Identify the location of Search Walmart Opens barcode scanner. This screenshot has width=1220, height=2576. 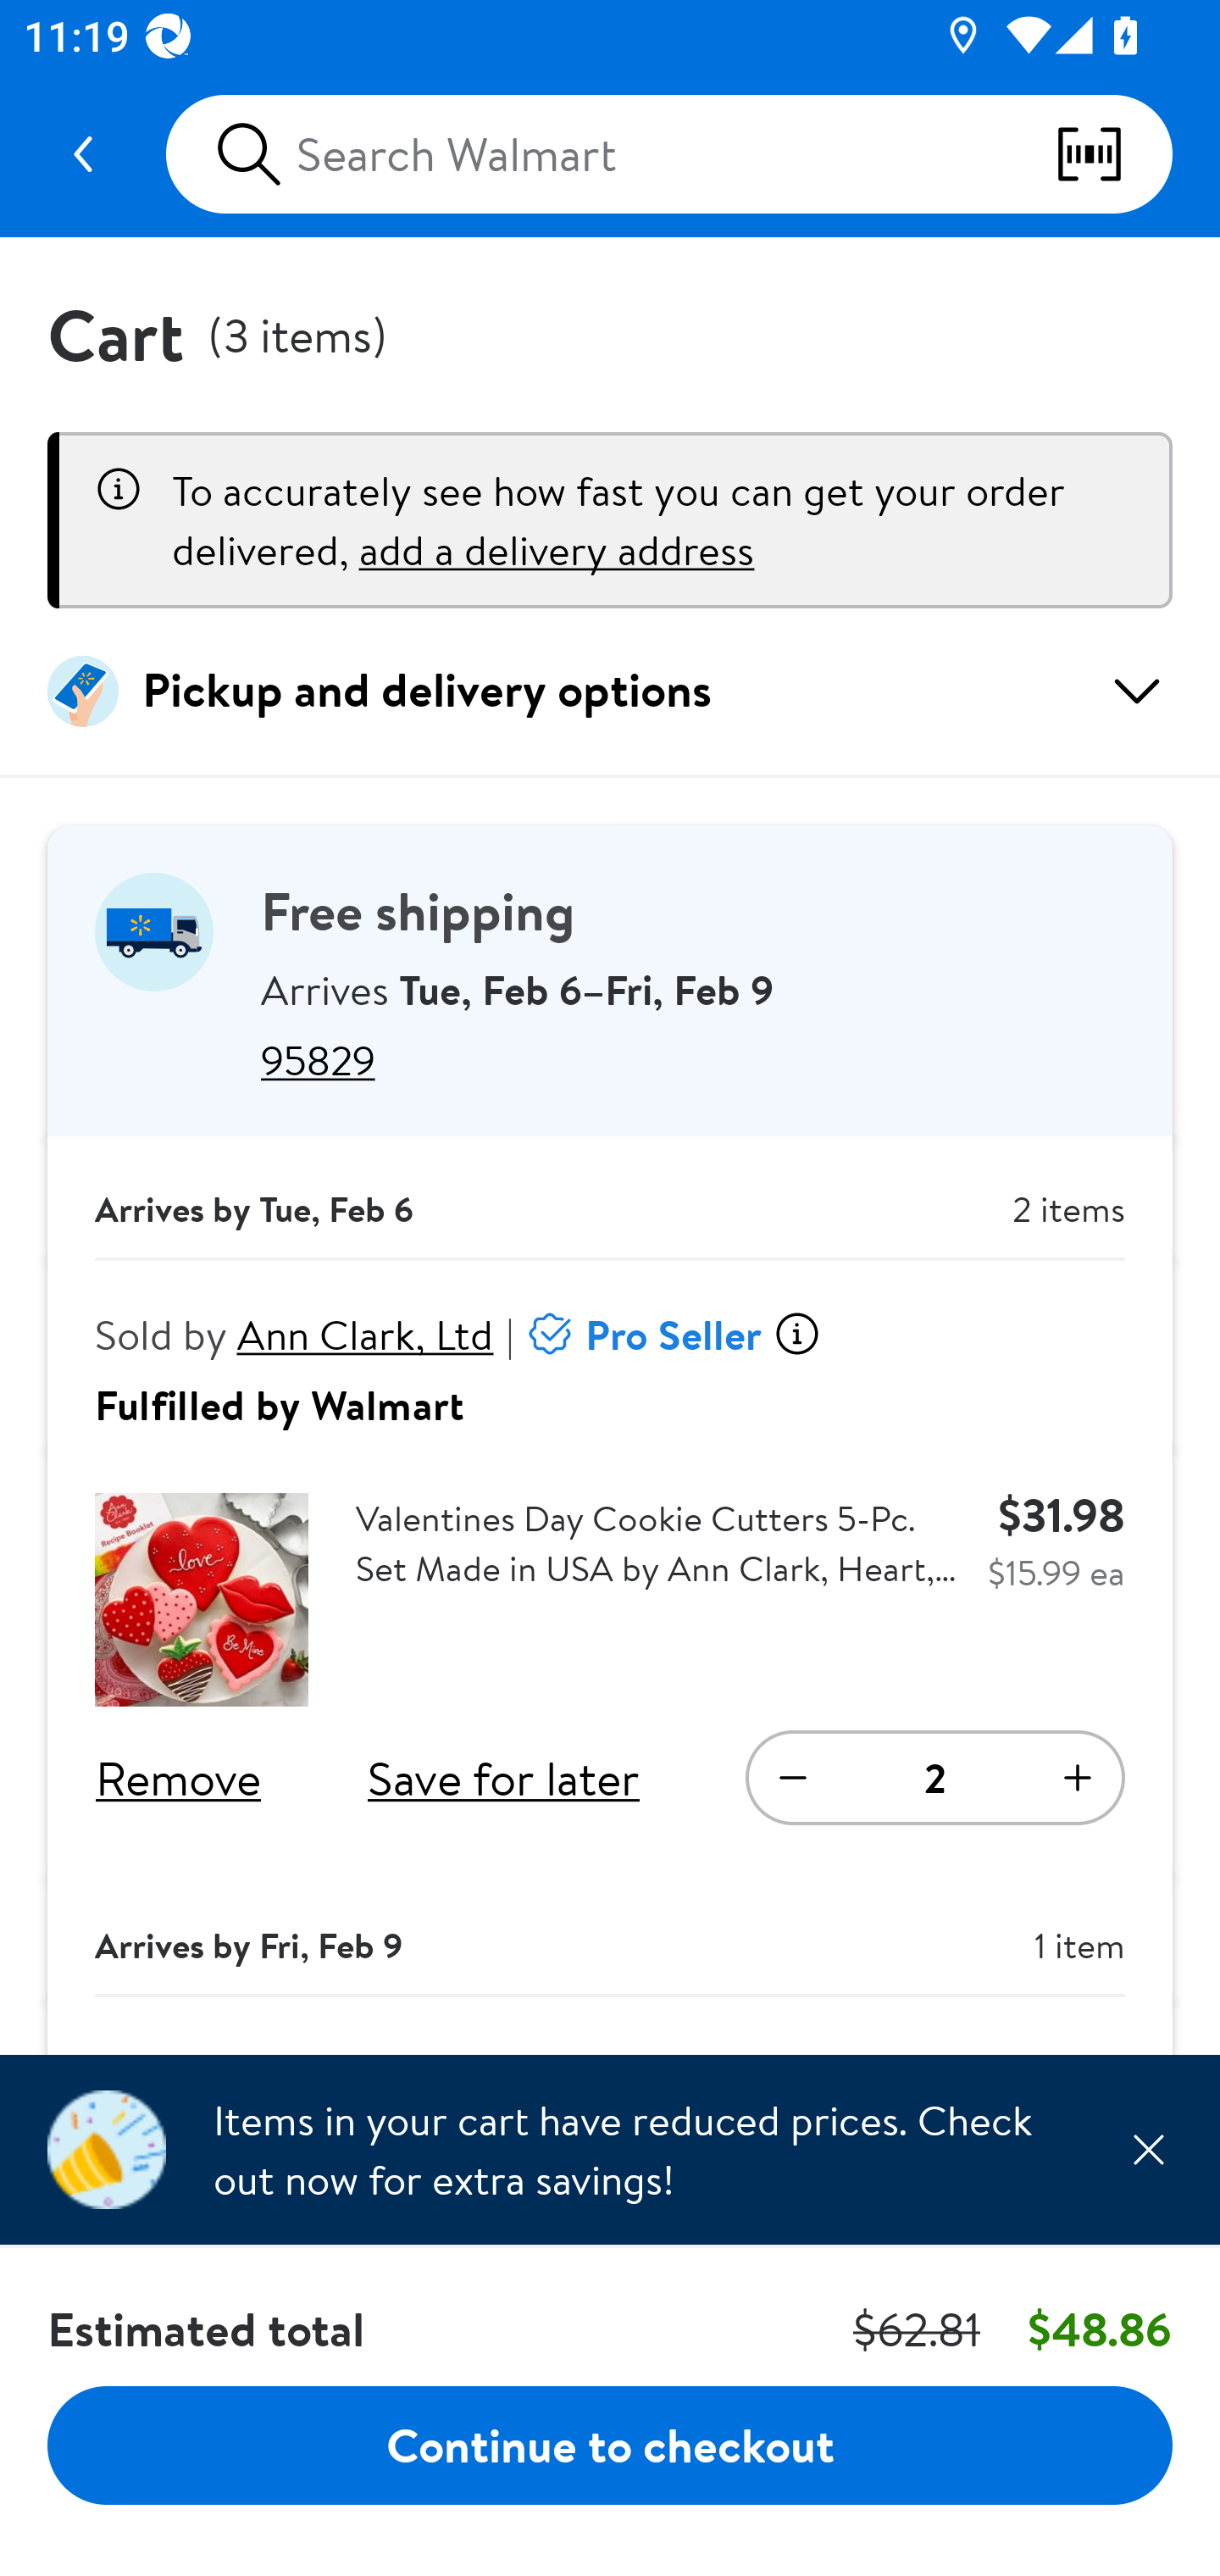
(668, 154).